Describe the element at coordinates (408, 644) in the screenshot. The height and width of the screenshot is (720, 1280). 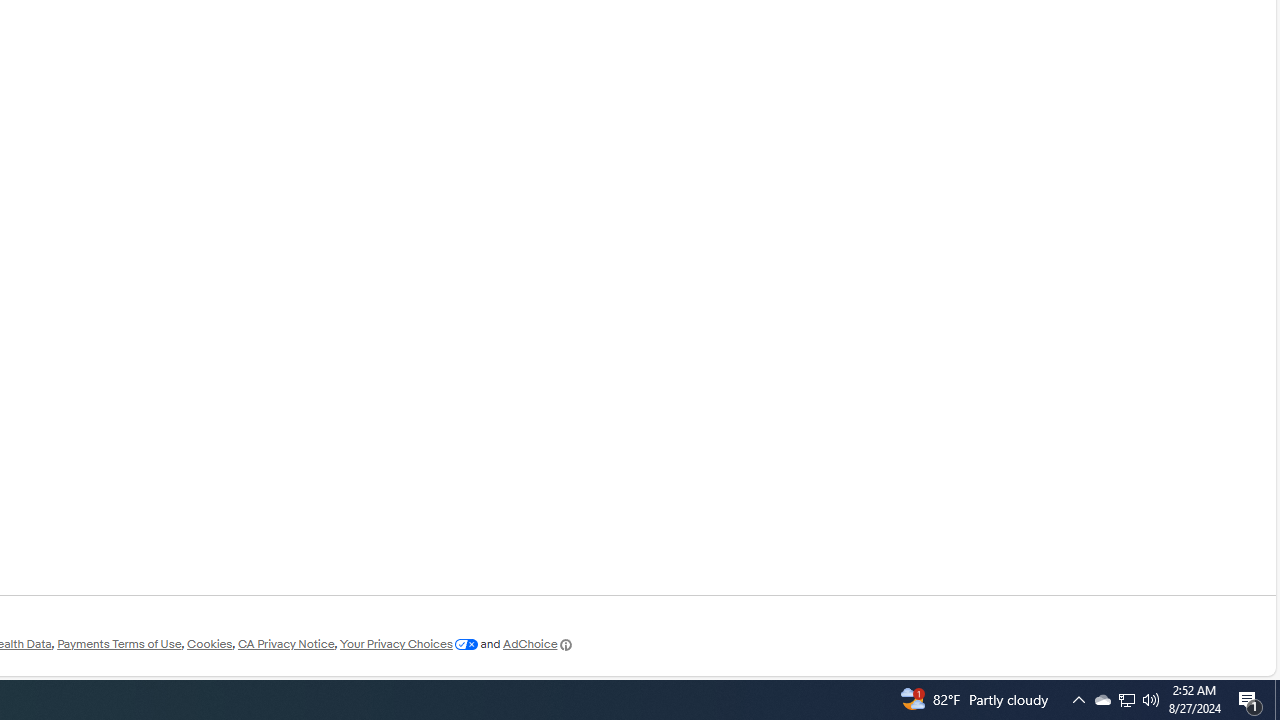
I see `Your Privacy Choices` at that location.